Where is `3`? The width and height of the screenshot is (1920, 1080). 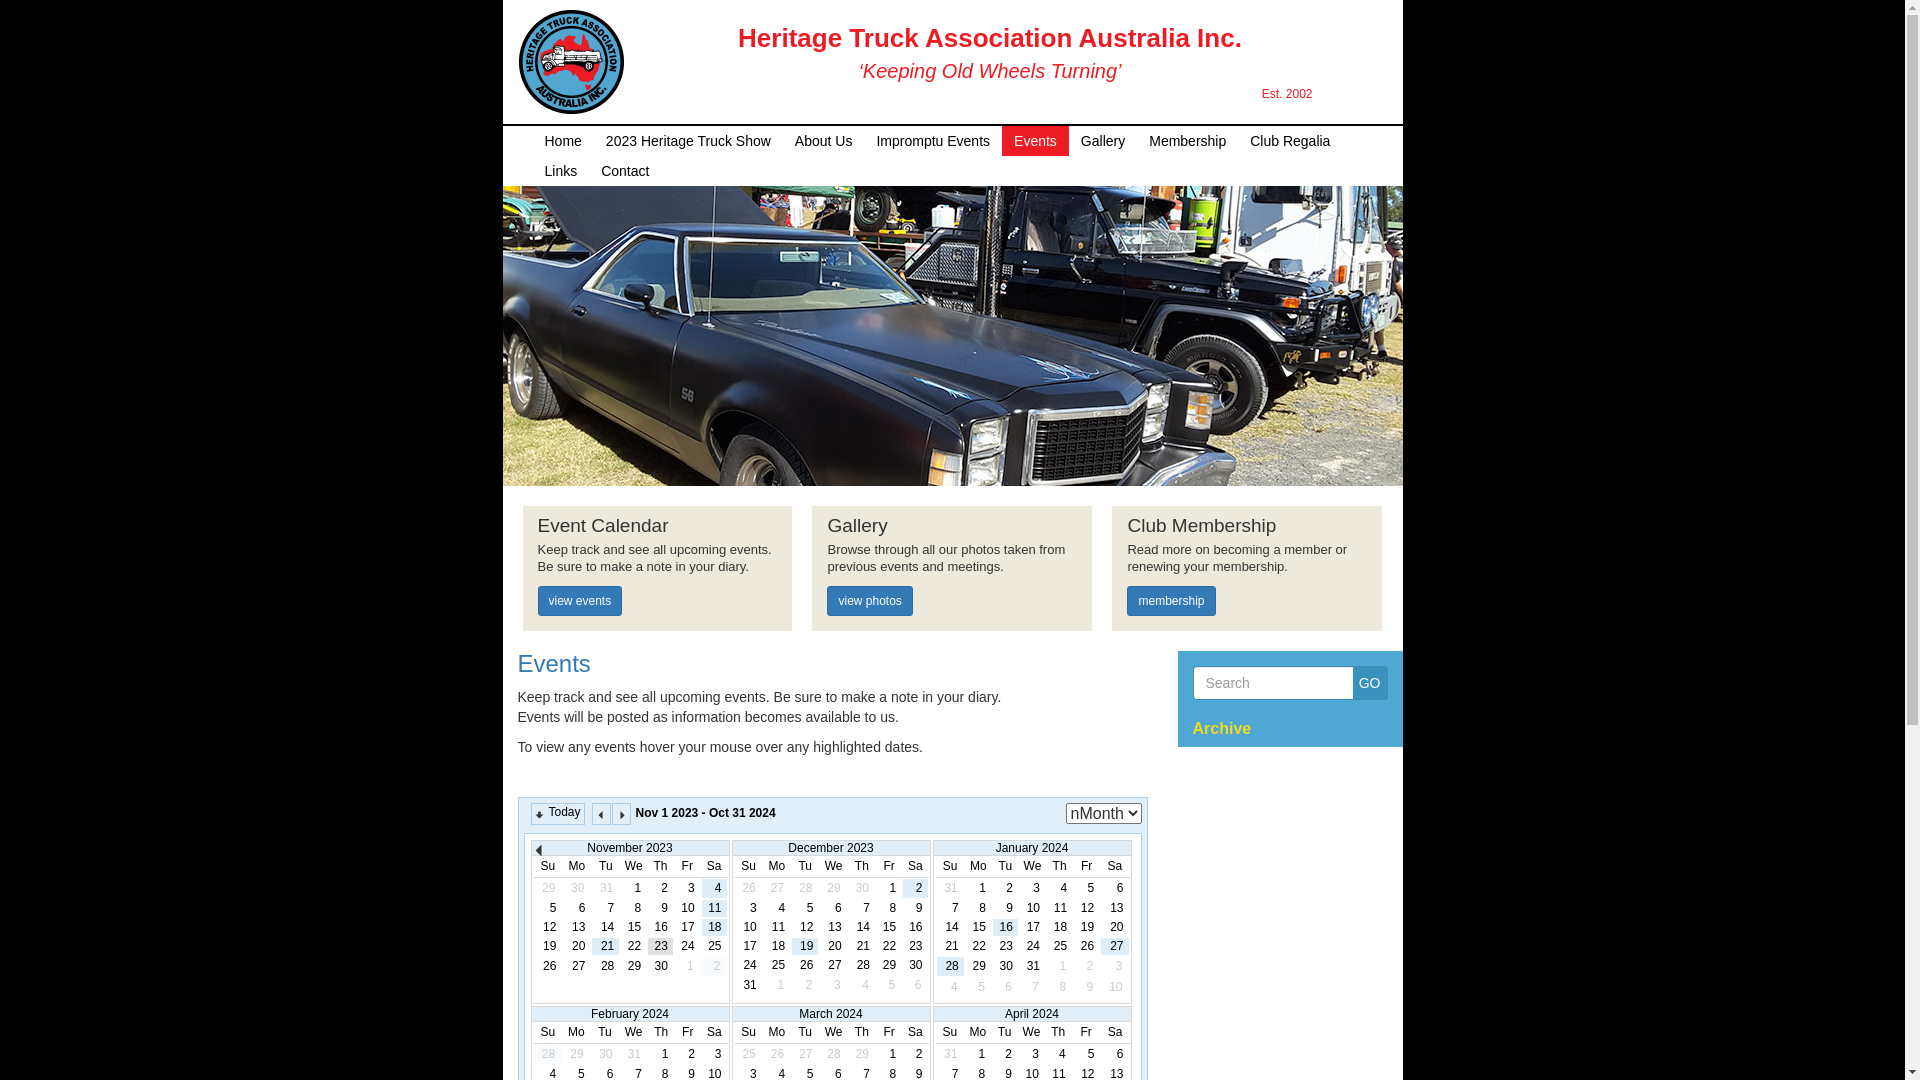 3 is located at coordinates (748, 908).